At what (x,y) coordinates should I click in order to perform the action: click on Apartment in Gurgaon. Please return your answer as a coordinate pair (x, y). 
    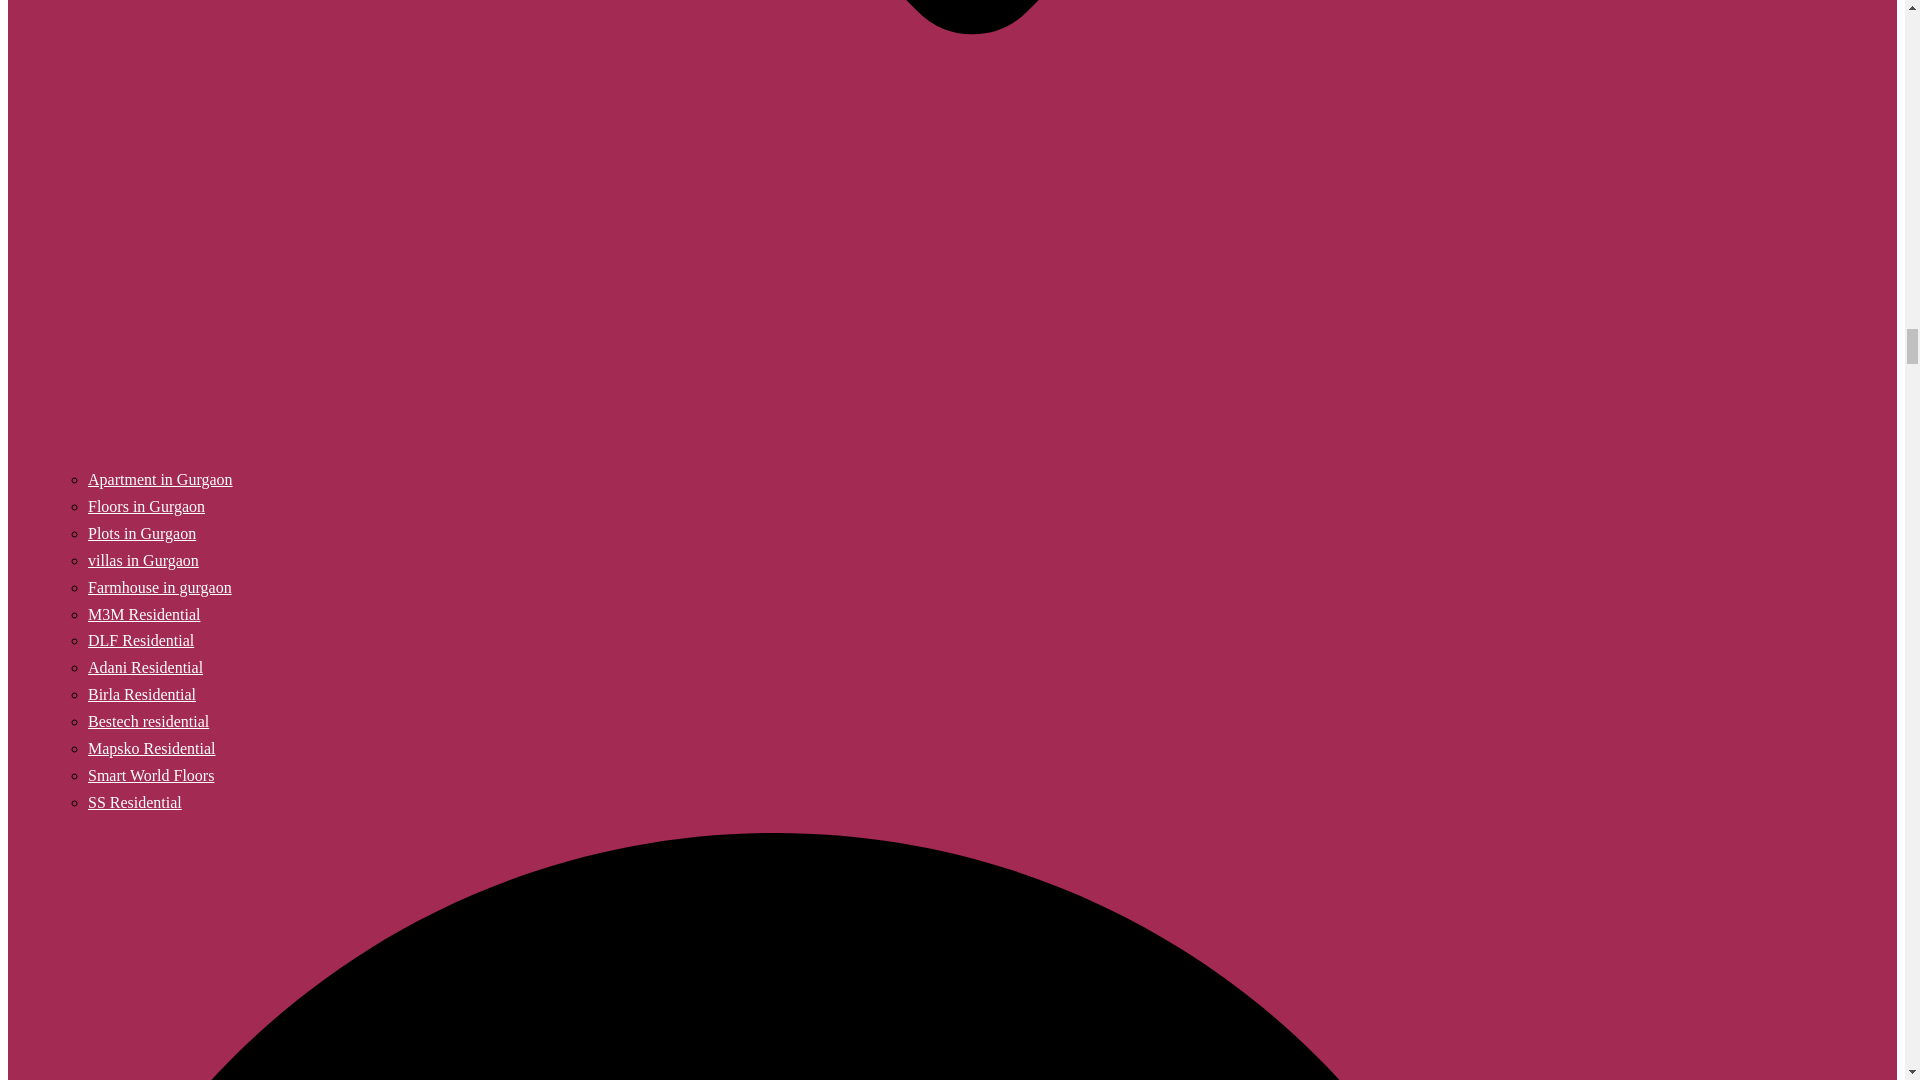
    Looking at the image, I should click on (160, 479).